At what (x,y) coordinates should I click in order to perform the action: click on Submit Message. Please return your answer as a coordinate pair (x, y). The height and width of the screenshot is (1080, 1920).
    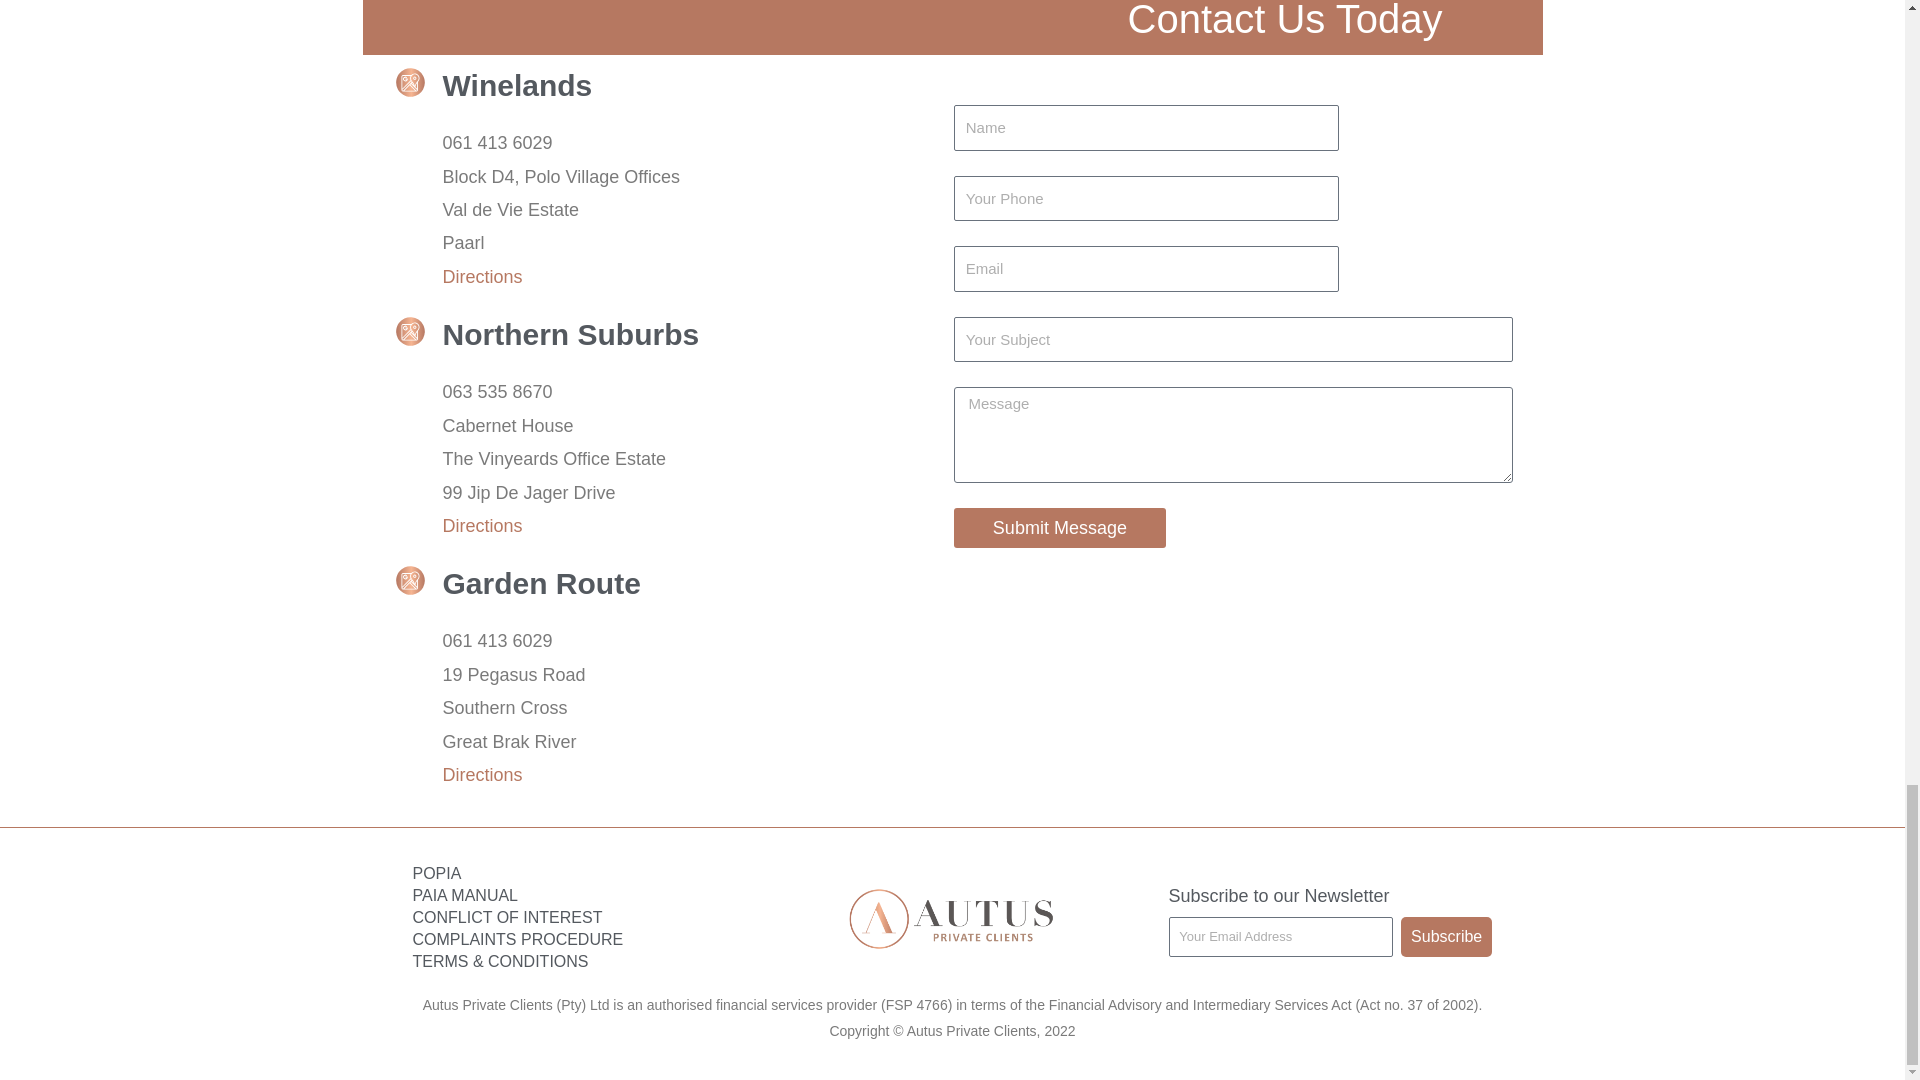
    Looking at the image, I should click on (1060, 527).